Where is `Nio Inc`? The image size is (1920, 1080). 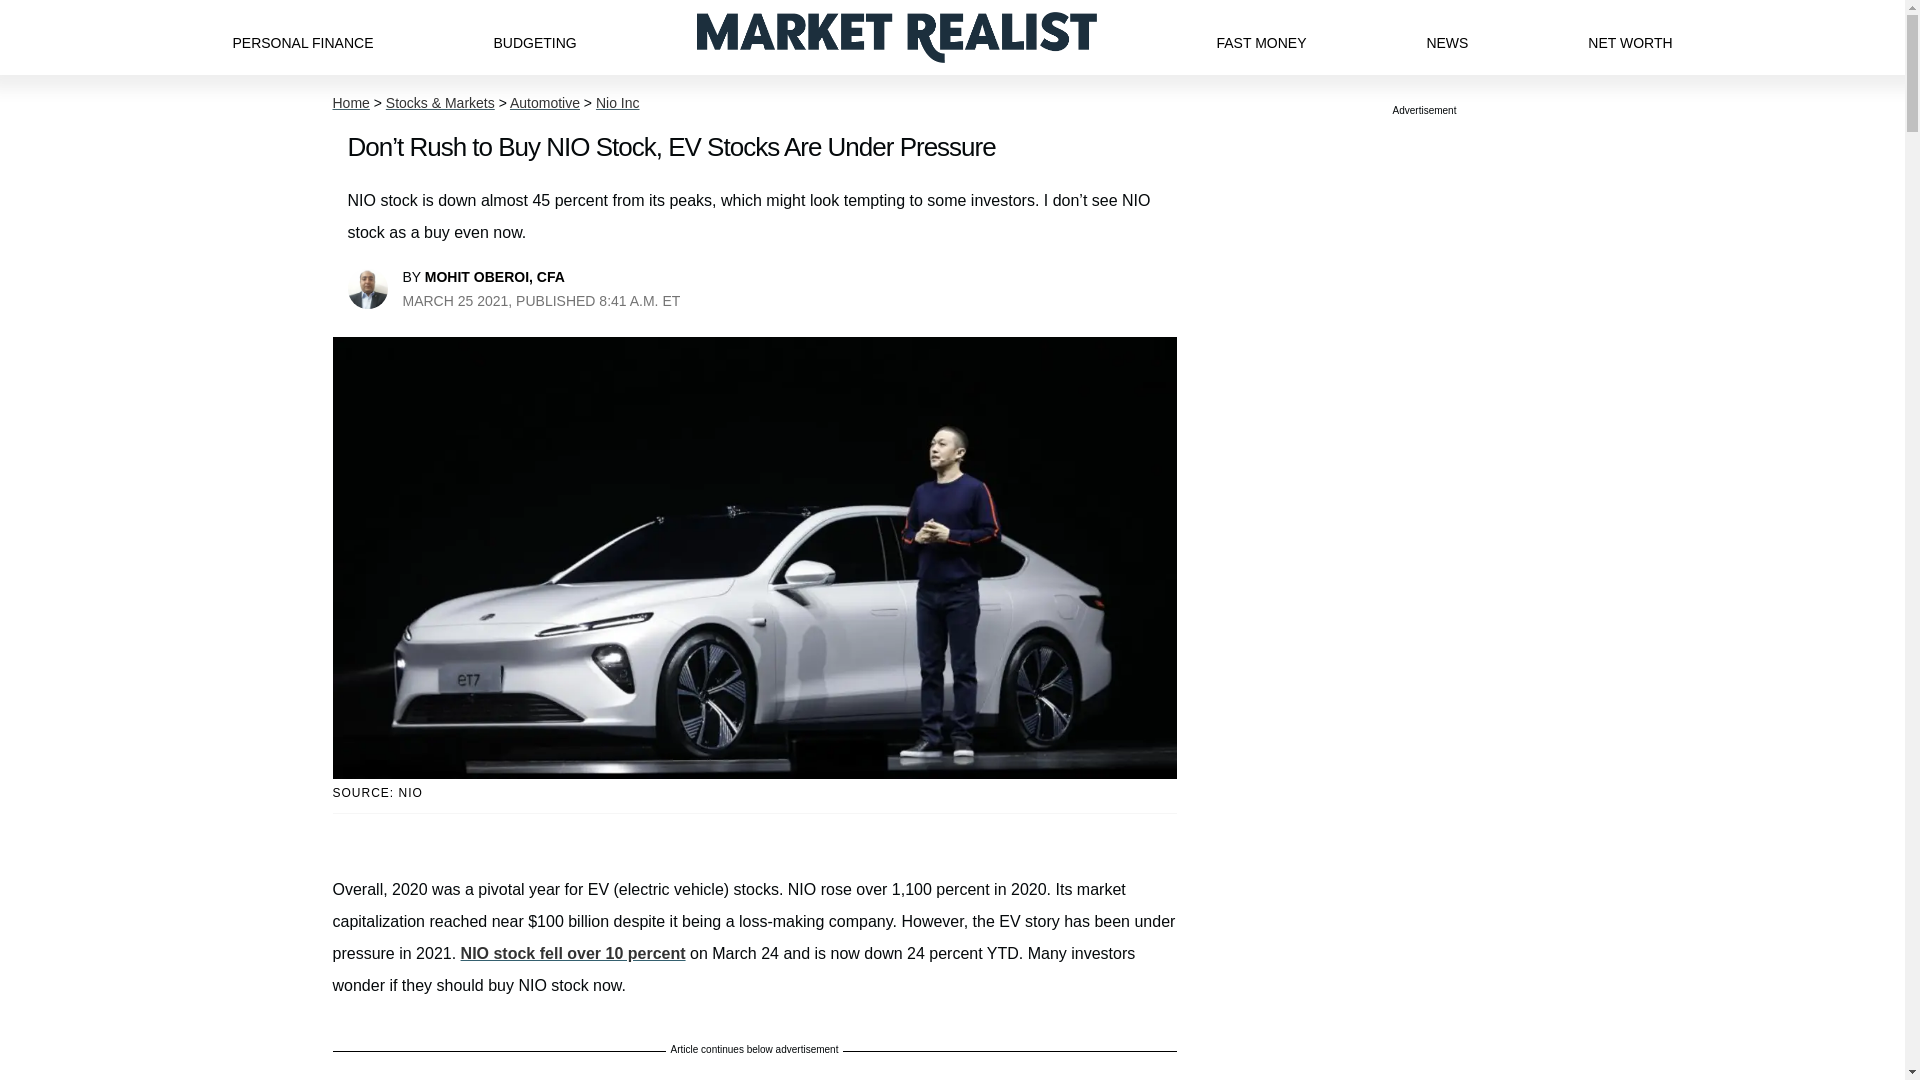 Nio Inc is located at coordinates (617, 103).